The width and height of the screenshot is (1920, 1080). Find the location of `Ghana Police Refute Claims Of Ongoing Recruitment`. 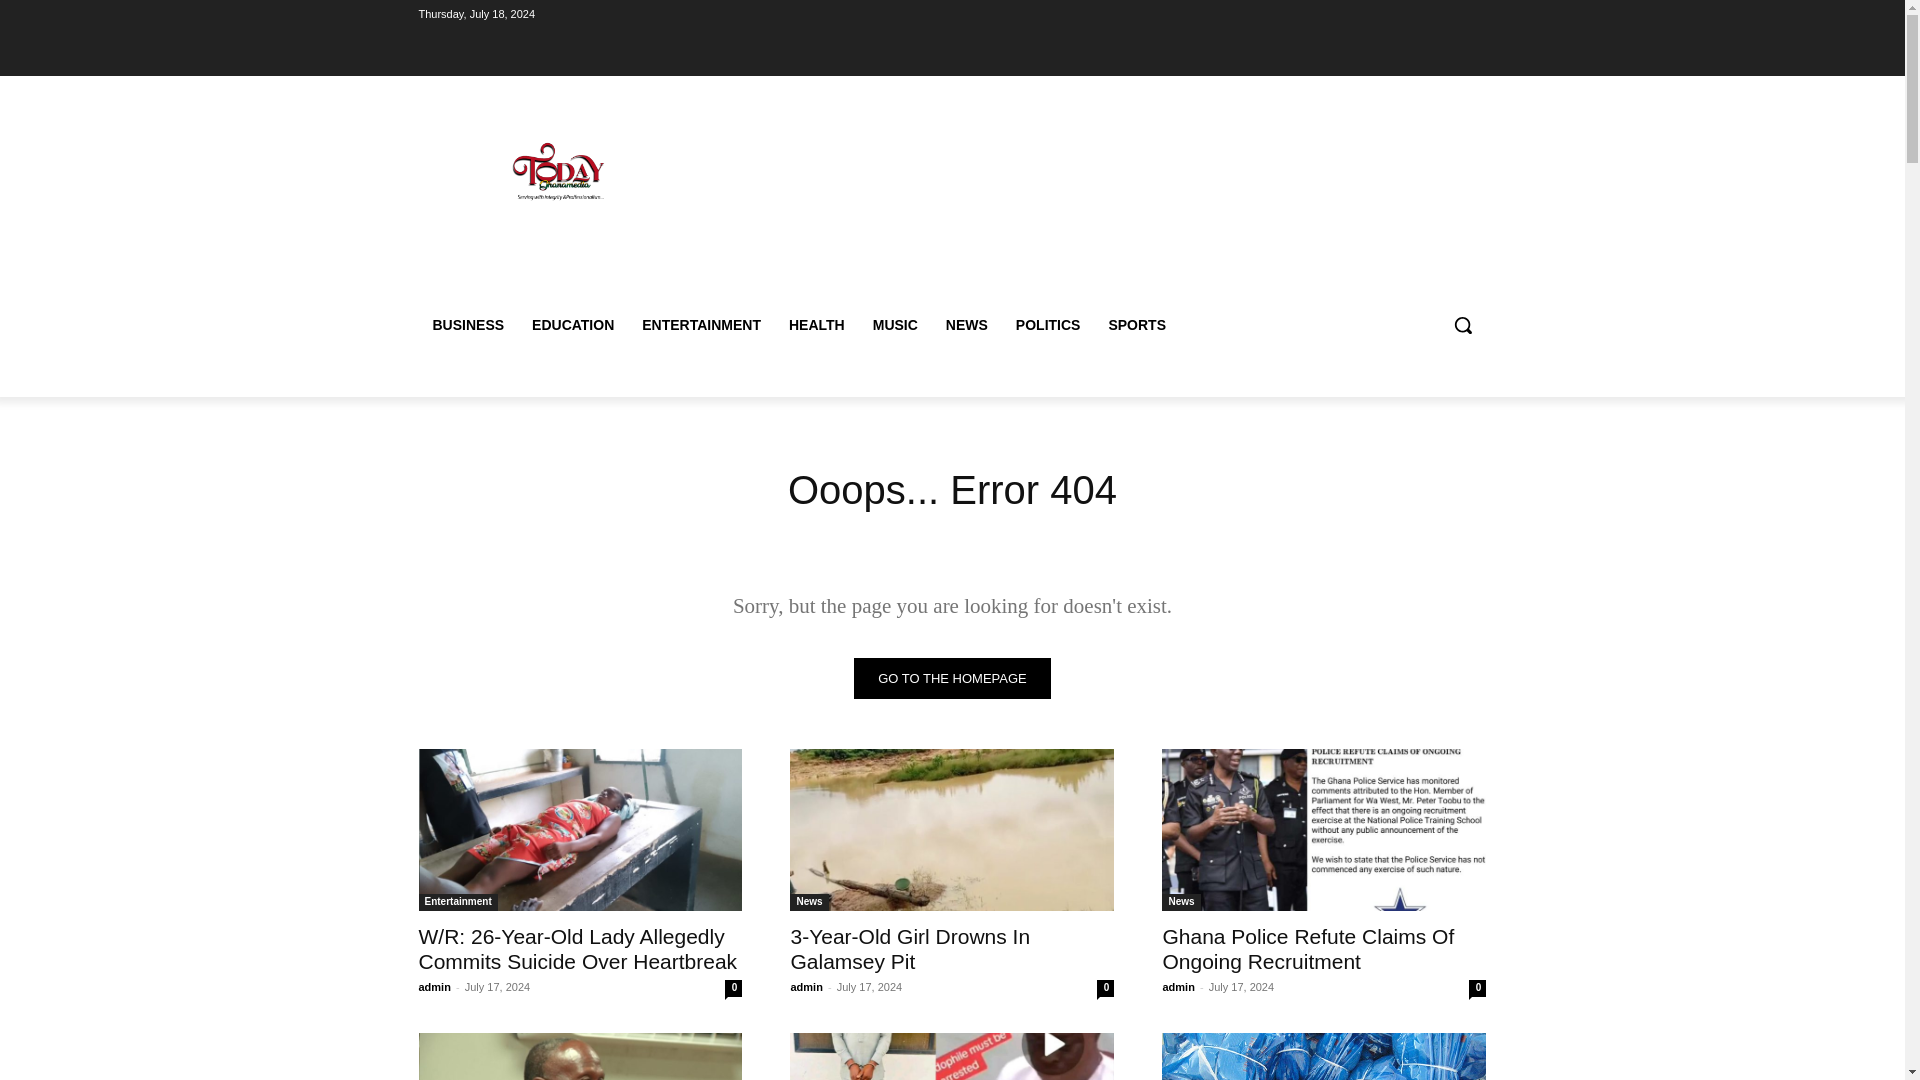

Ghana Police Refute Claims Of Ongoing Recruitment is located at coordinates (1307, 948).